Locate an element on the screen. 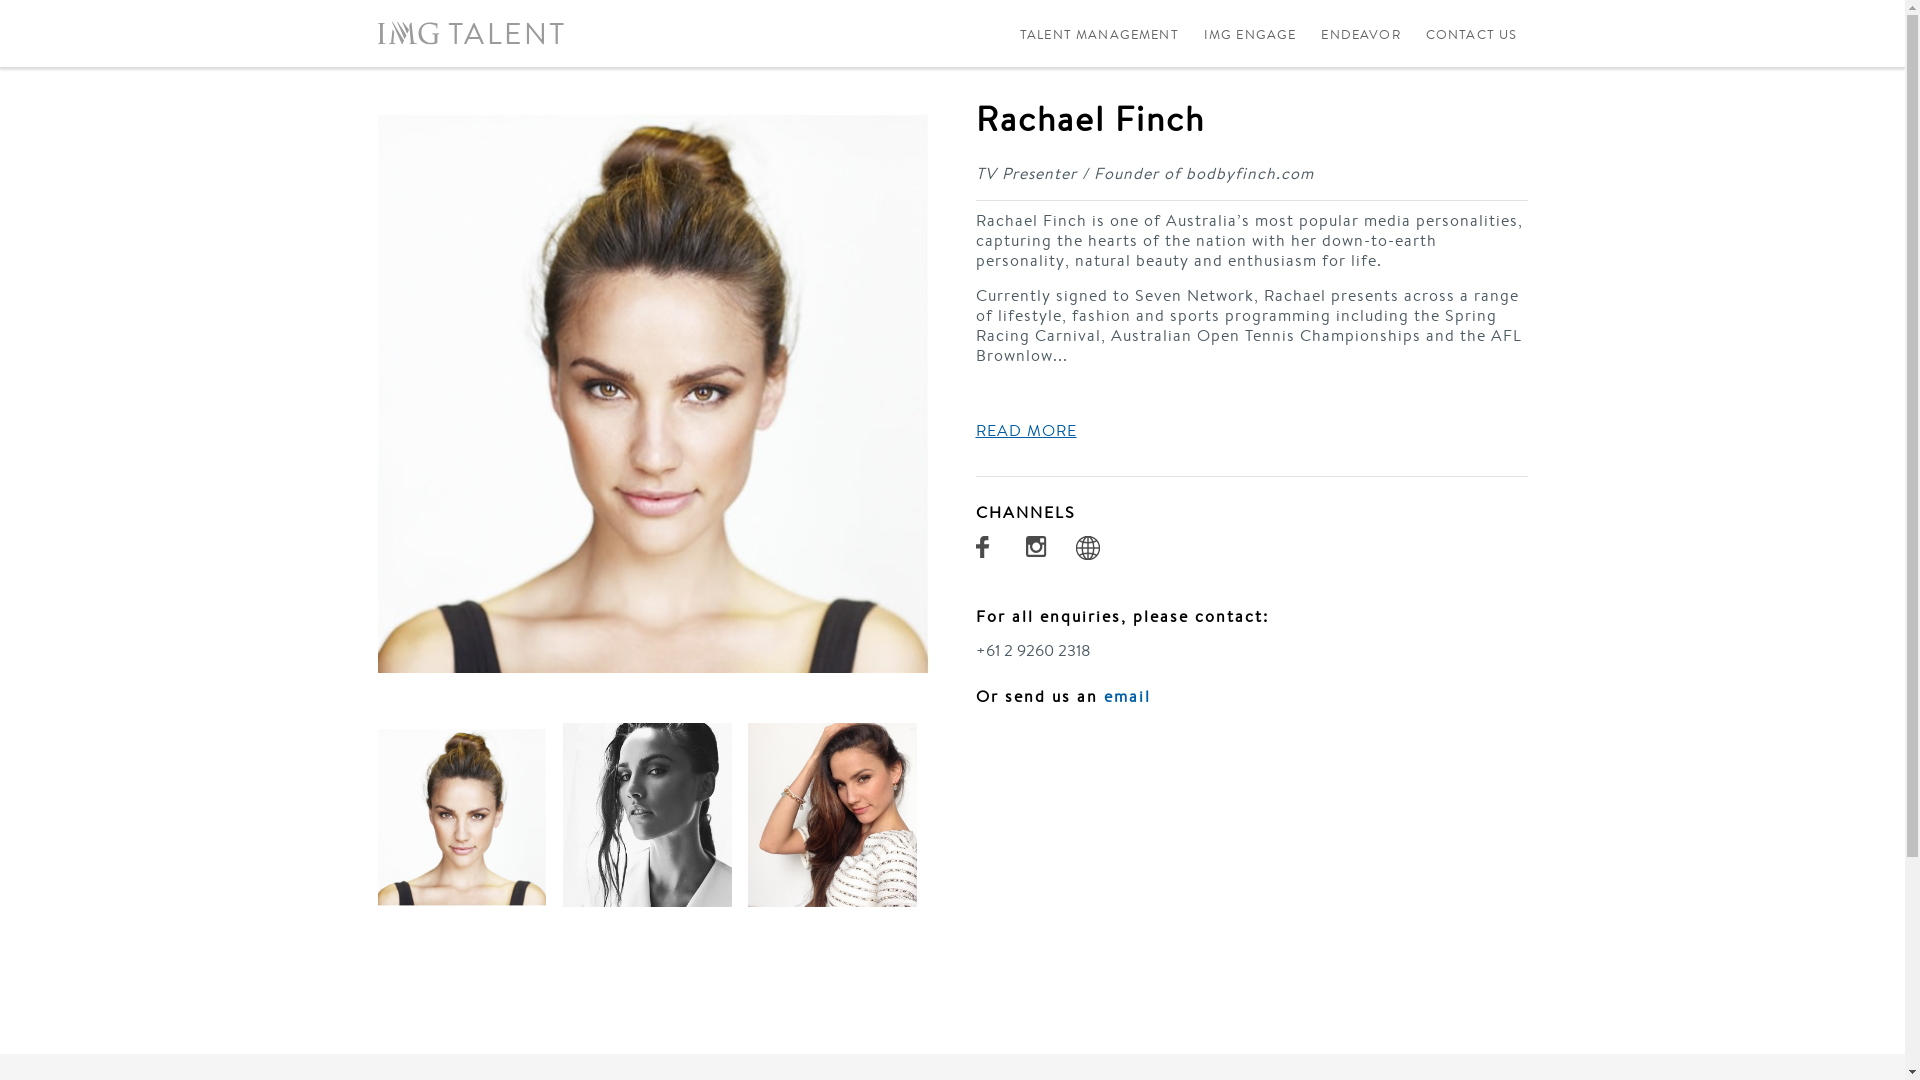 The height and width of the screenshot is (1080, 1920). ENDEAVOR is located at coordinates (1360, 34).